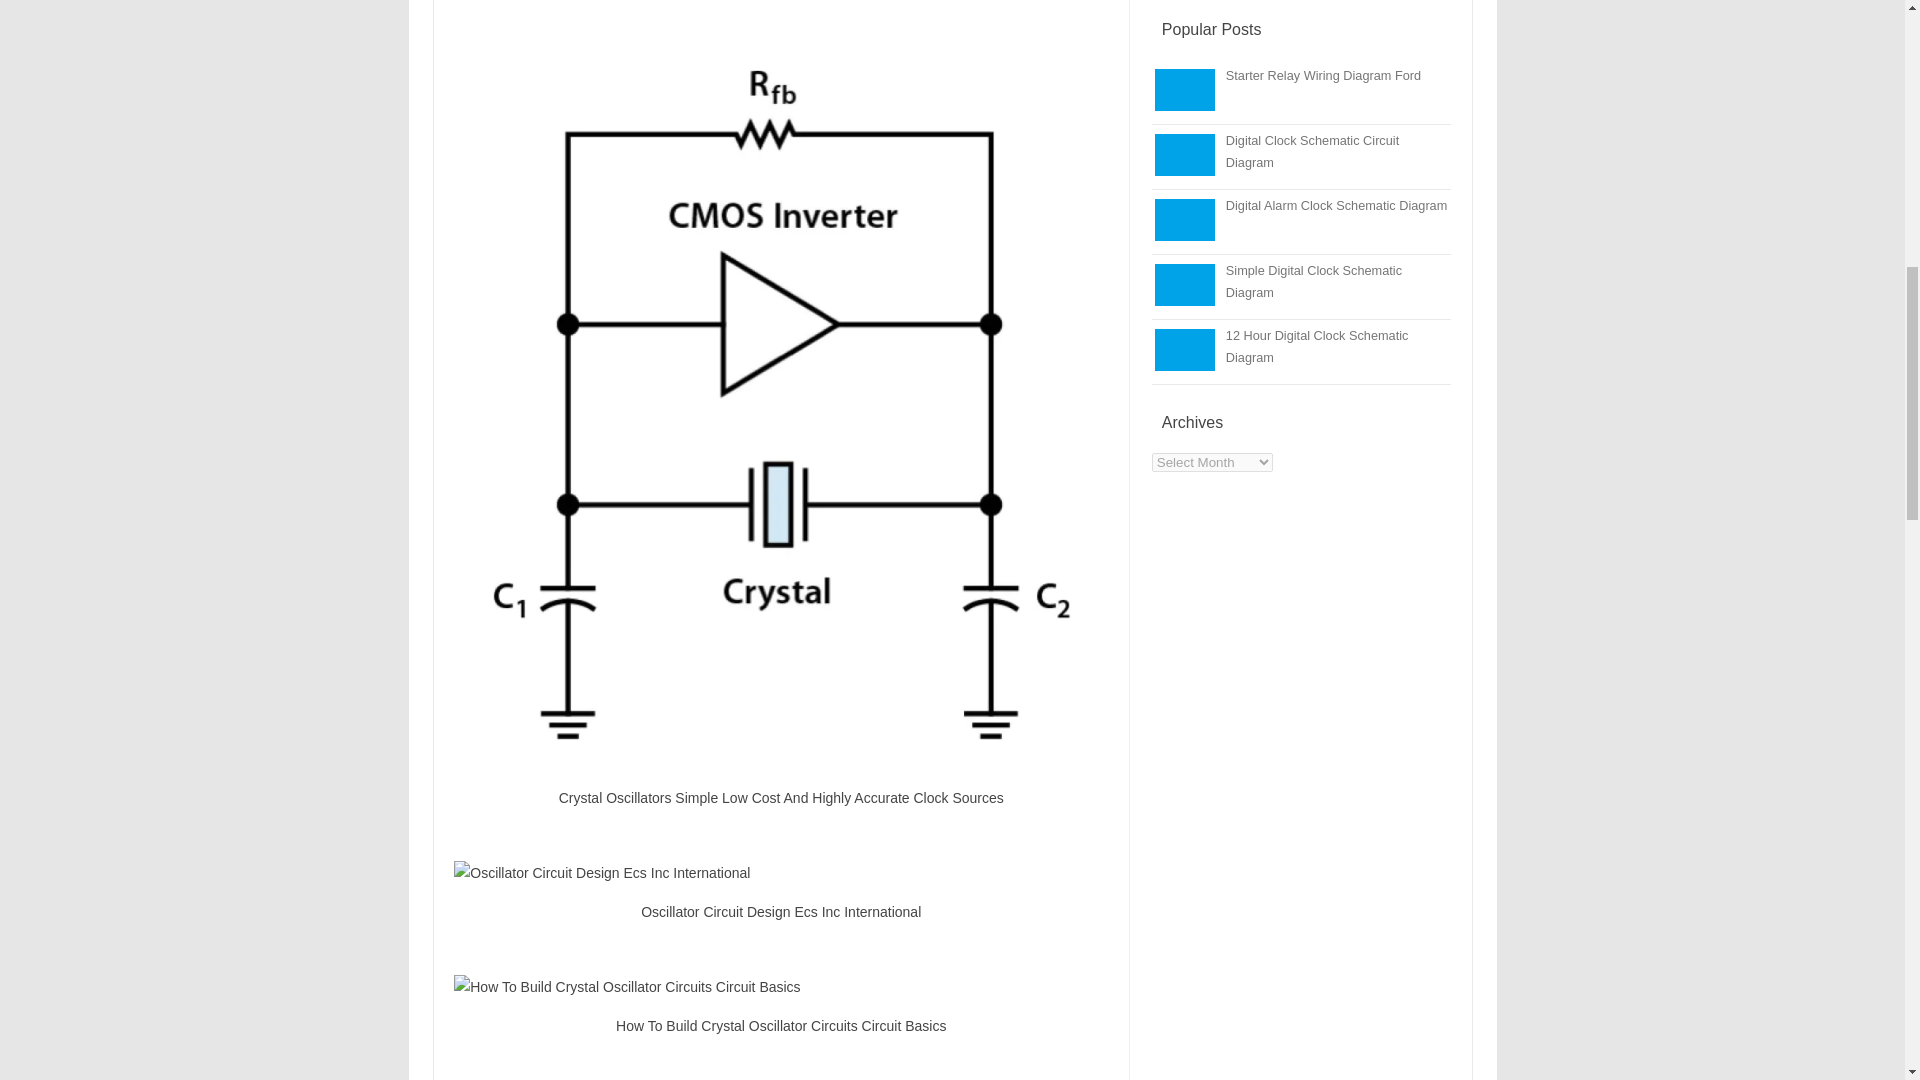  Describe the element at coordinates (1323, 76) in the screenshot. I see `Starter Relay Wiring Diagram Ford` at that location.